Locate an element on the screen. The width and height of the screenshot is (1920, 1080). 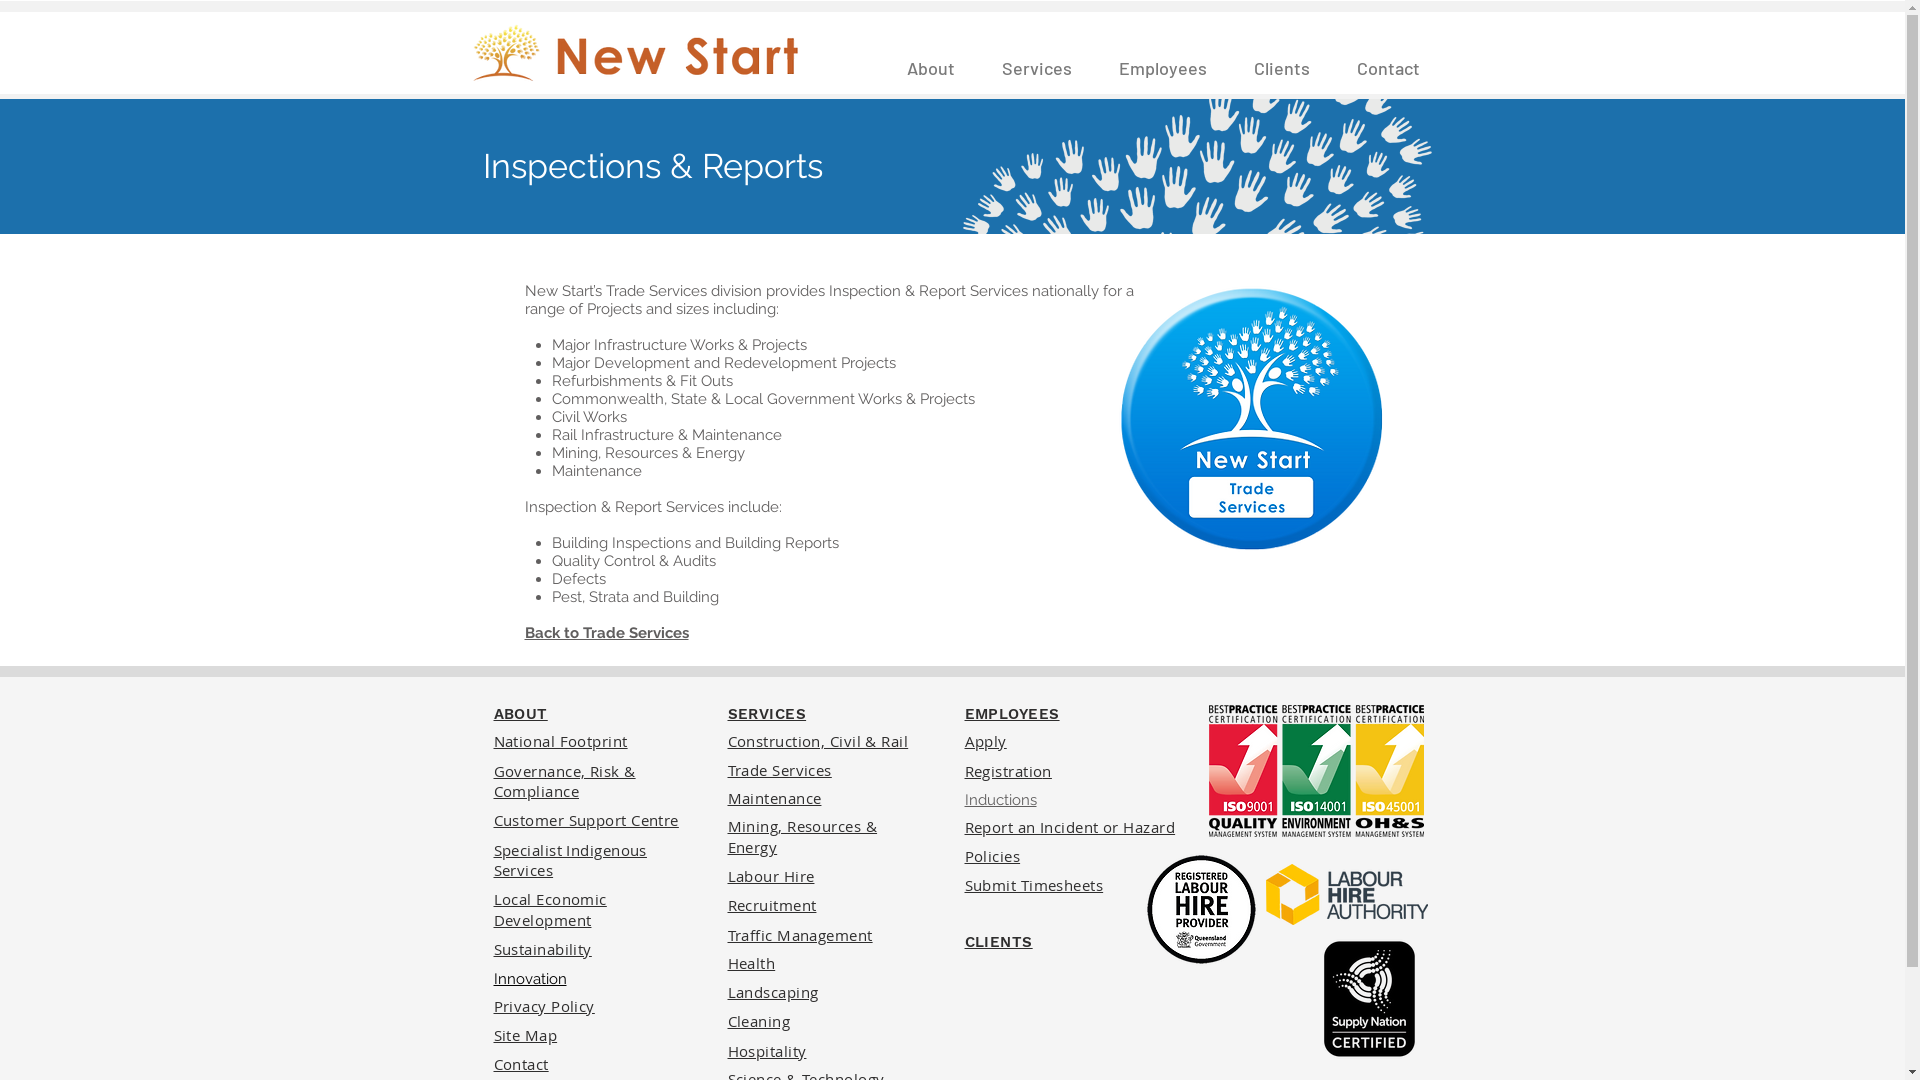
Customer Support Centre is located at coordinates (586, 821).